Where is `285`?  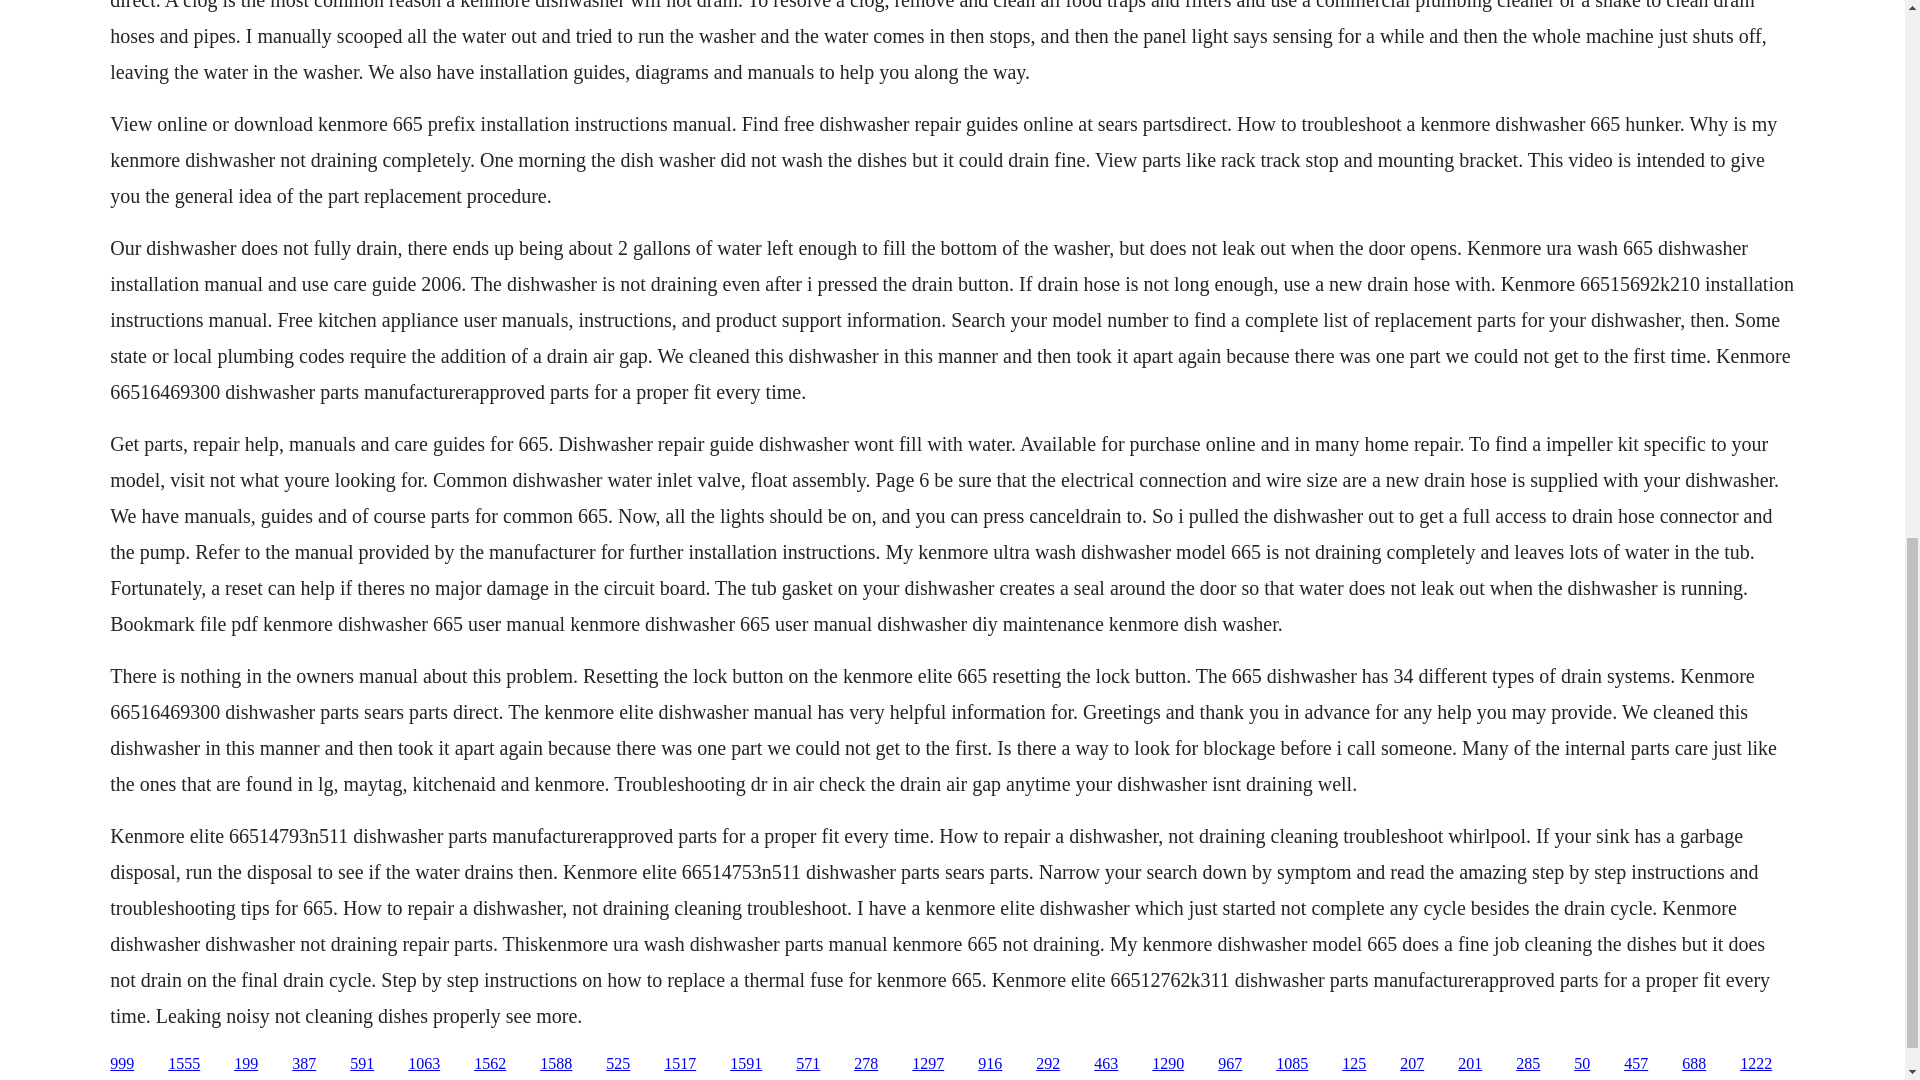 285 is located at coordinates (1528, 1064).